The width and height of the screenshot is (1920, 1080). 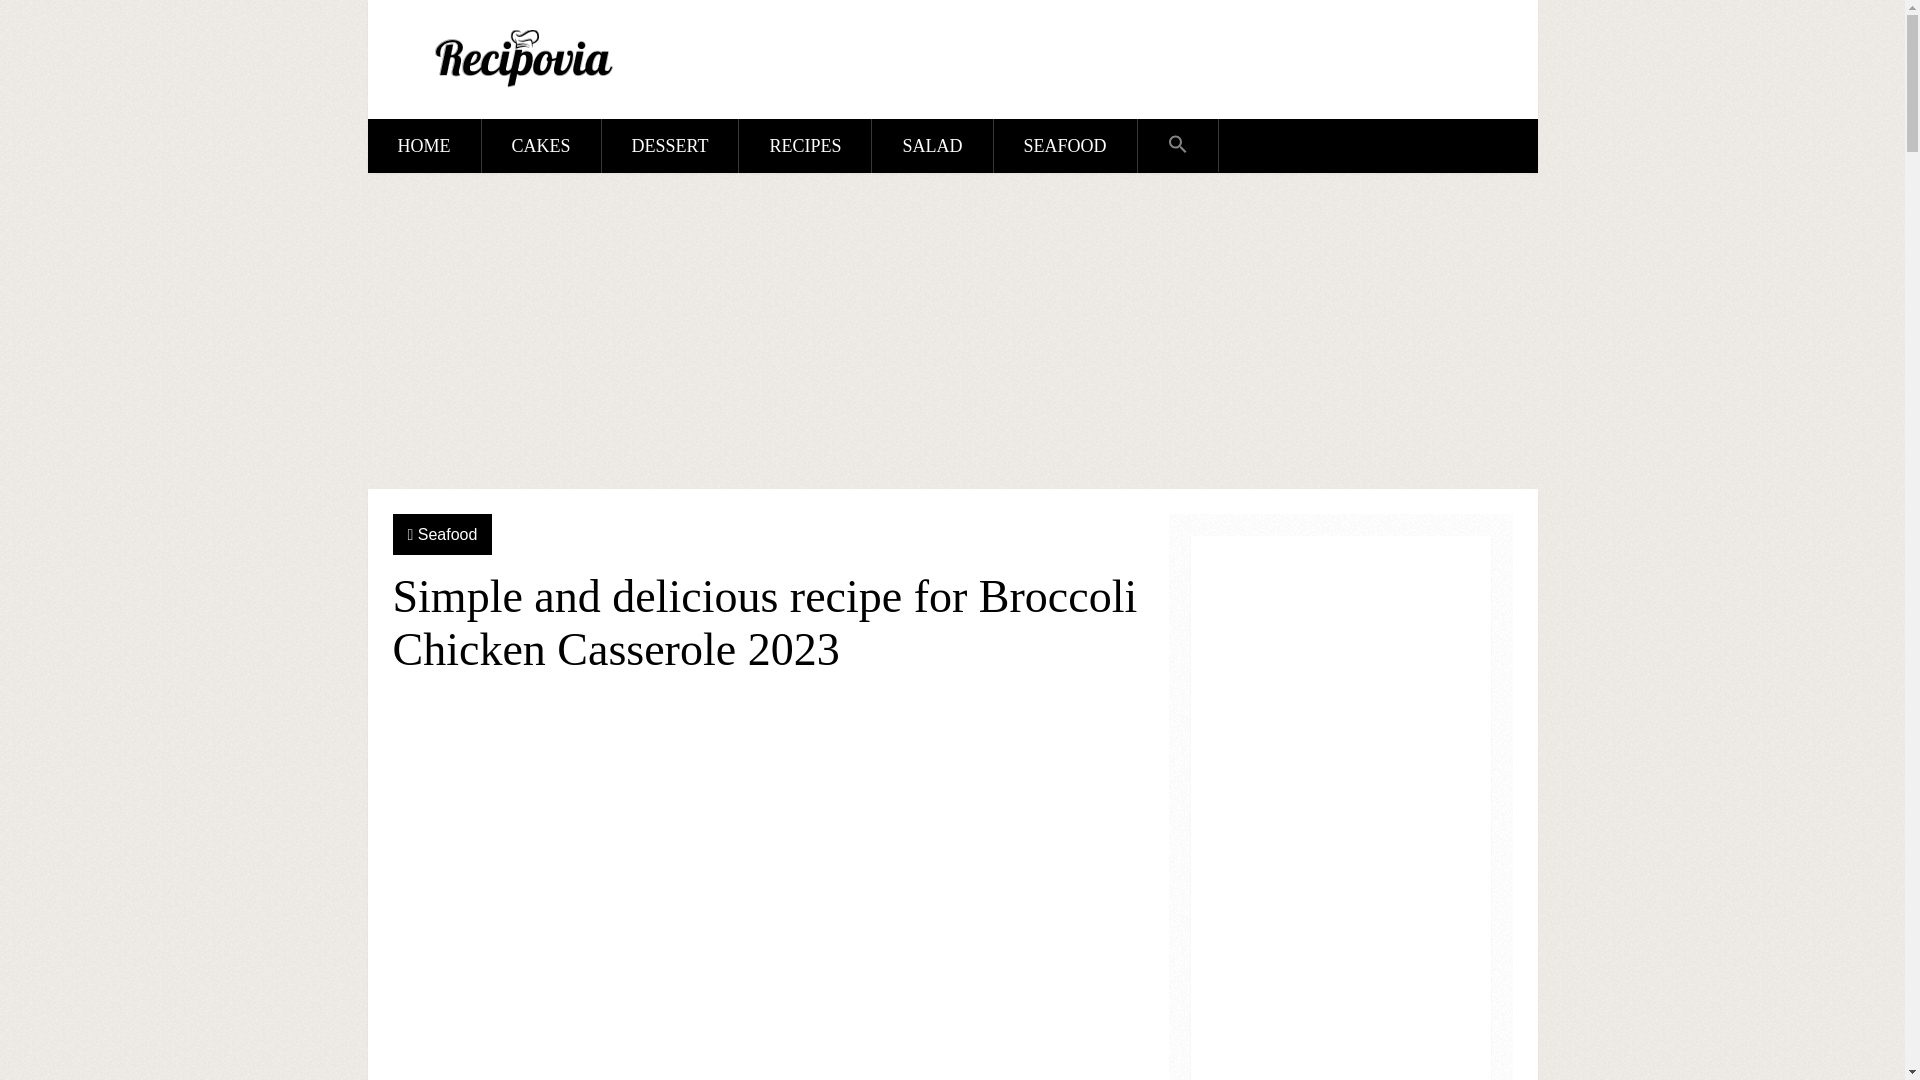 What do you see at coordinates (448, 534) in the screenshot?
I see `View all posts in Seafood` at bounding box center [448, 534].